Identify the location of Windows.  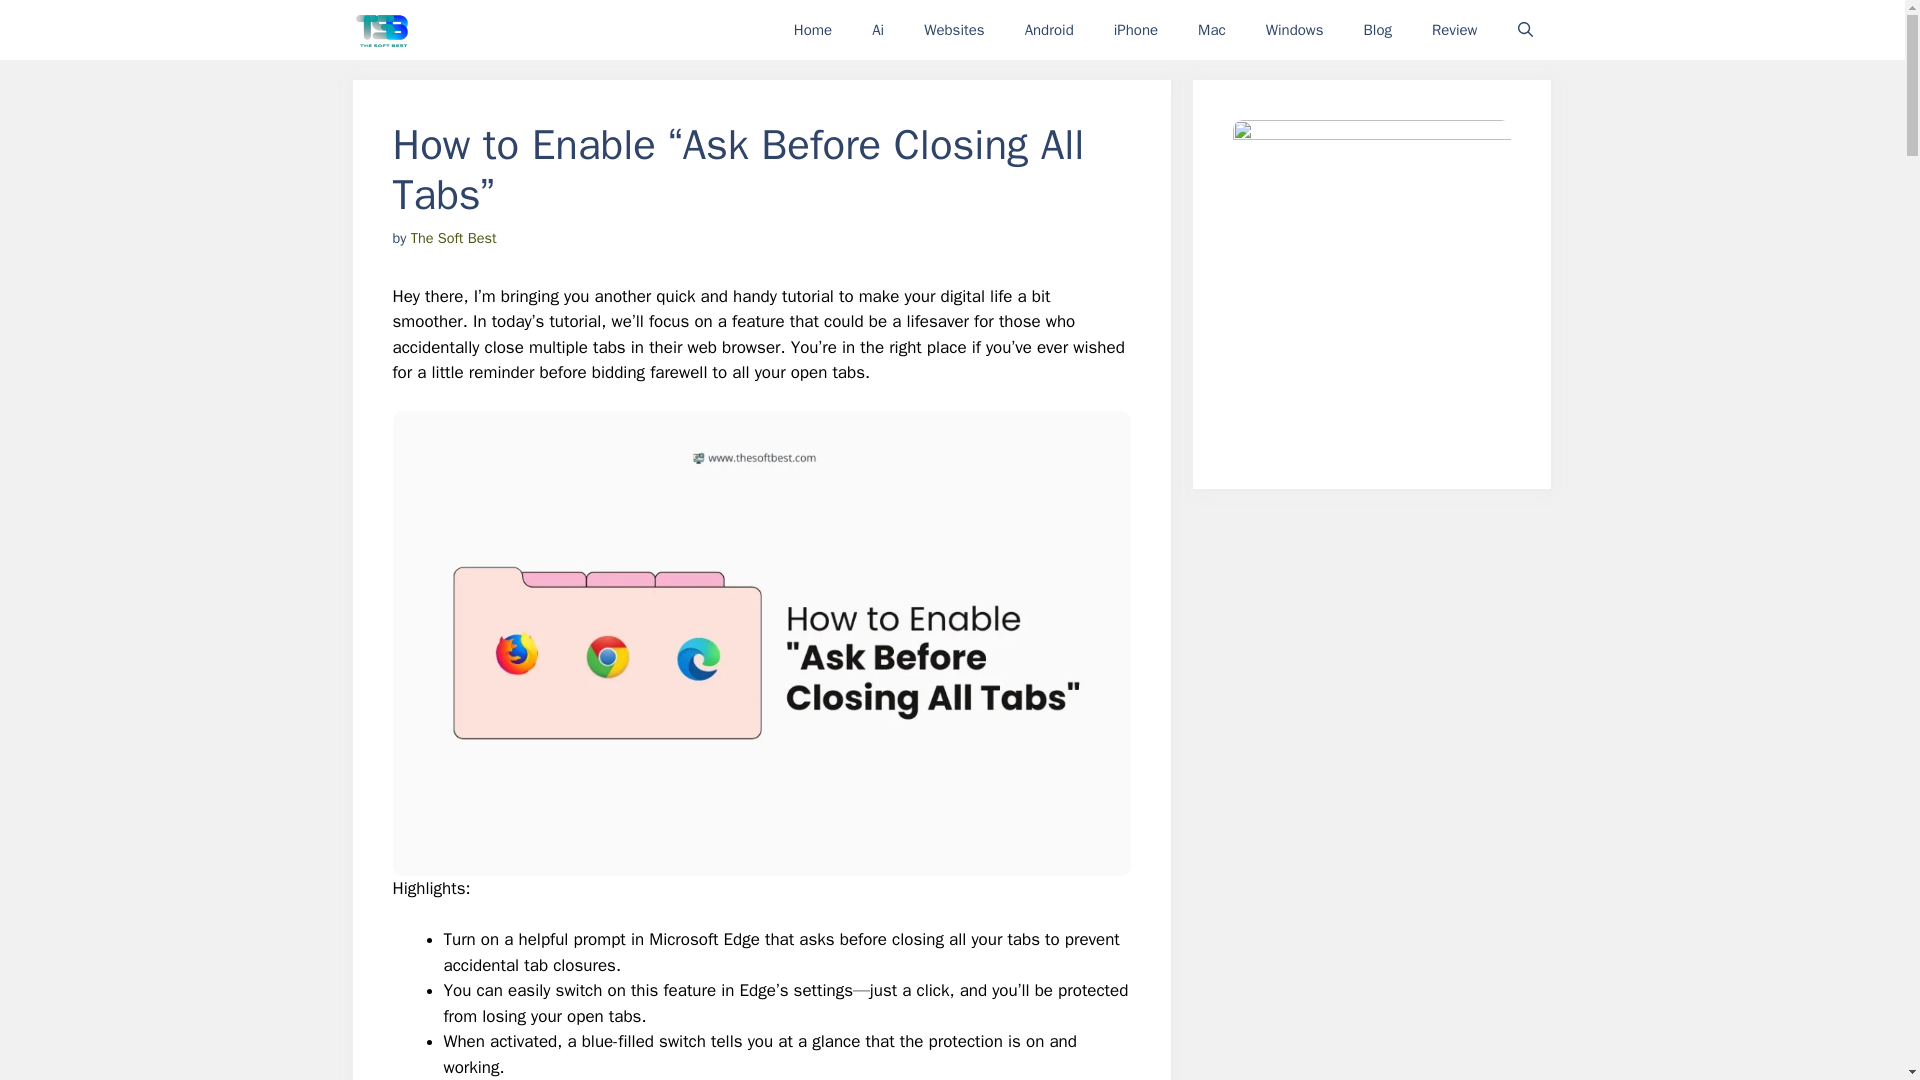
(1295, 30).